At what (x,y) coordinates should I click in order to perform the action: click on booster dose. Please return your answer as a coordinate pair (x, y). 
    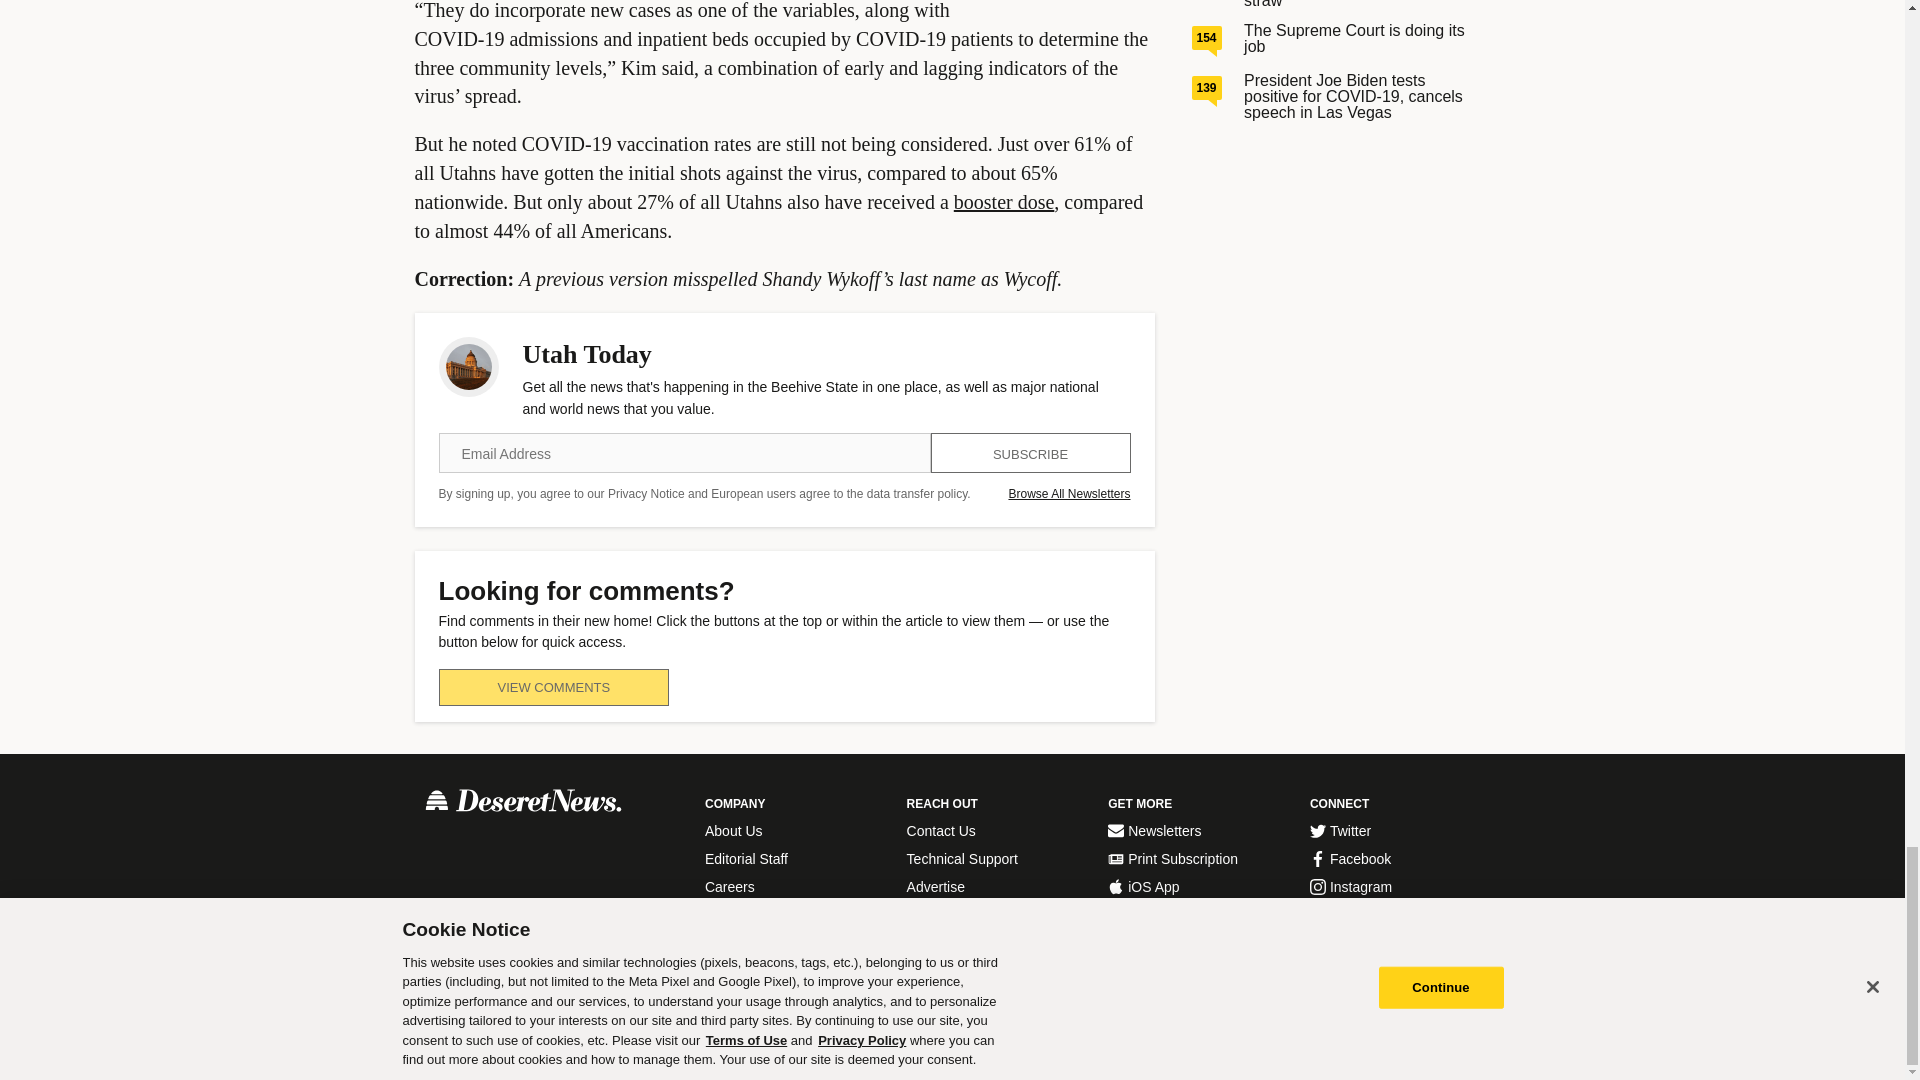
    Looking at the image, I should click on (1004, 202).